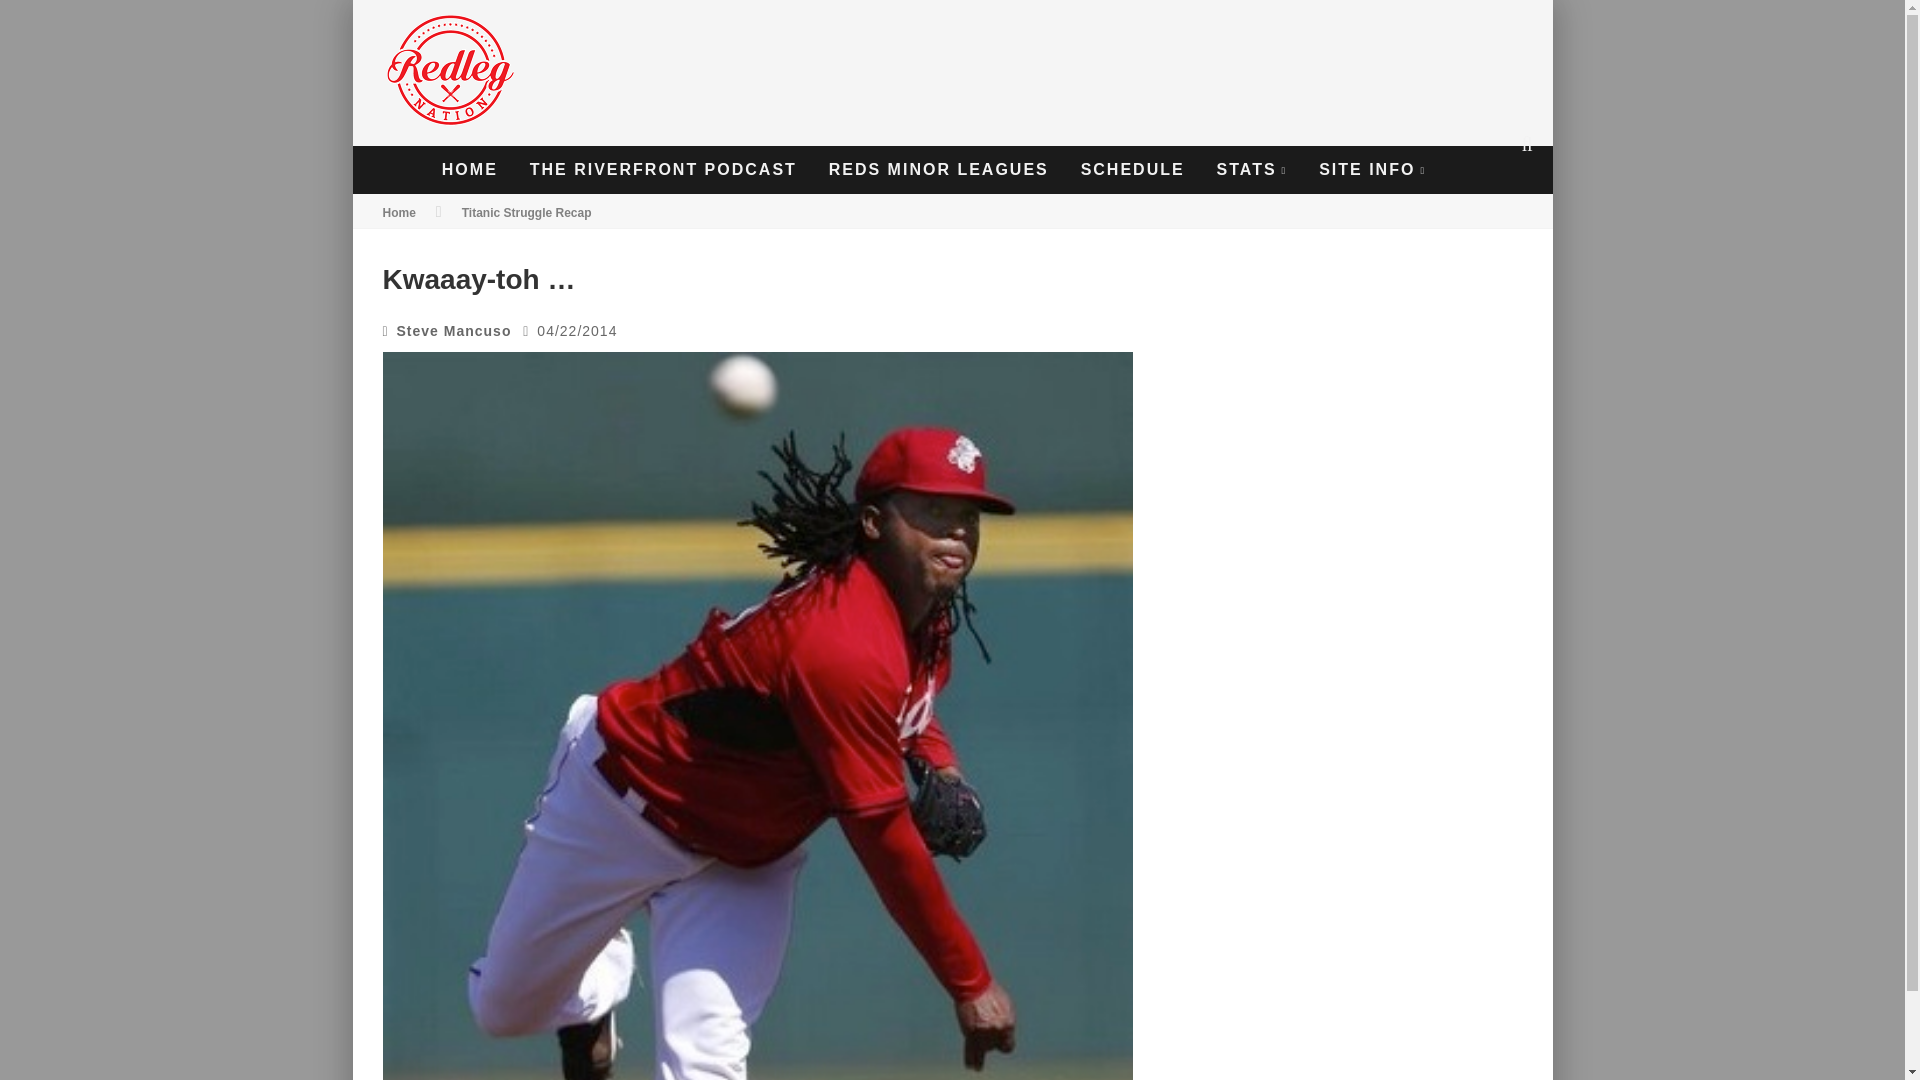 The height and width of the screenshot is (1080, 1920). Describe the element at coordinates (938, 170) in the screenshot. I see `REDS MINOR LEAGUES` at that location.